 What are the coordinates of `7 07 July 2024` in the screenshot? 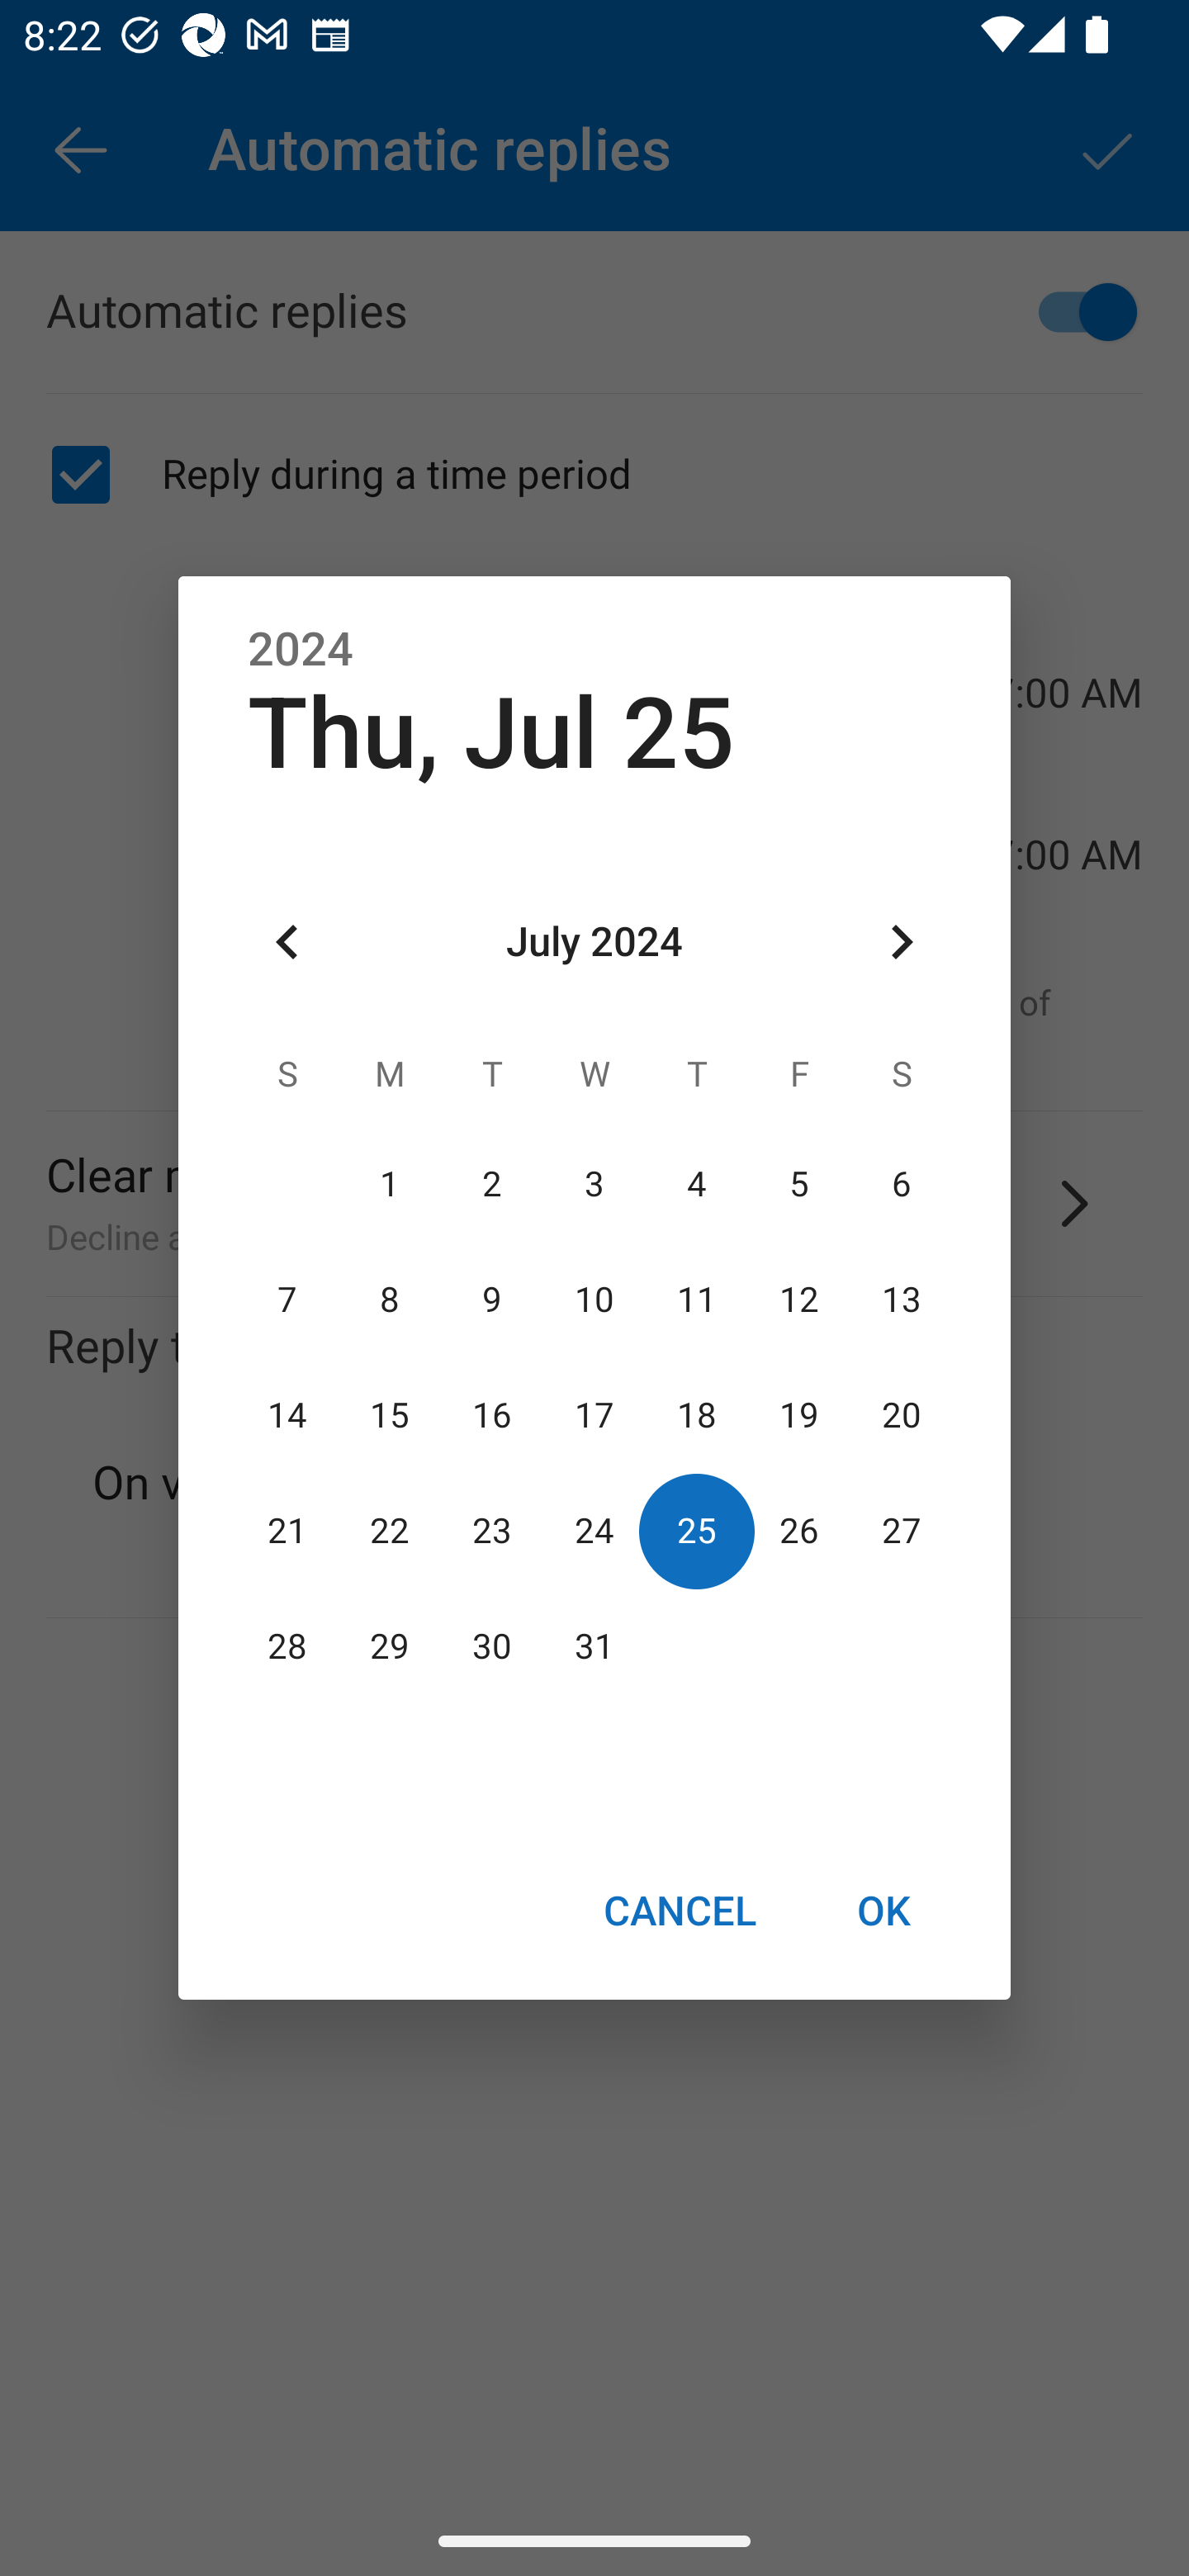 It's located at (287, 1300).